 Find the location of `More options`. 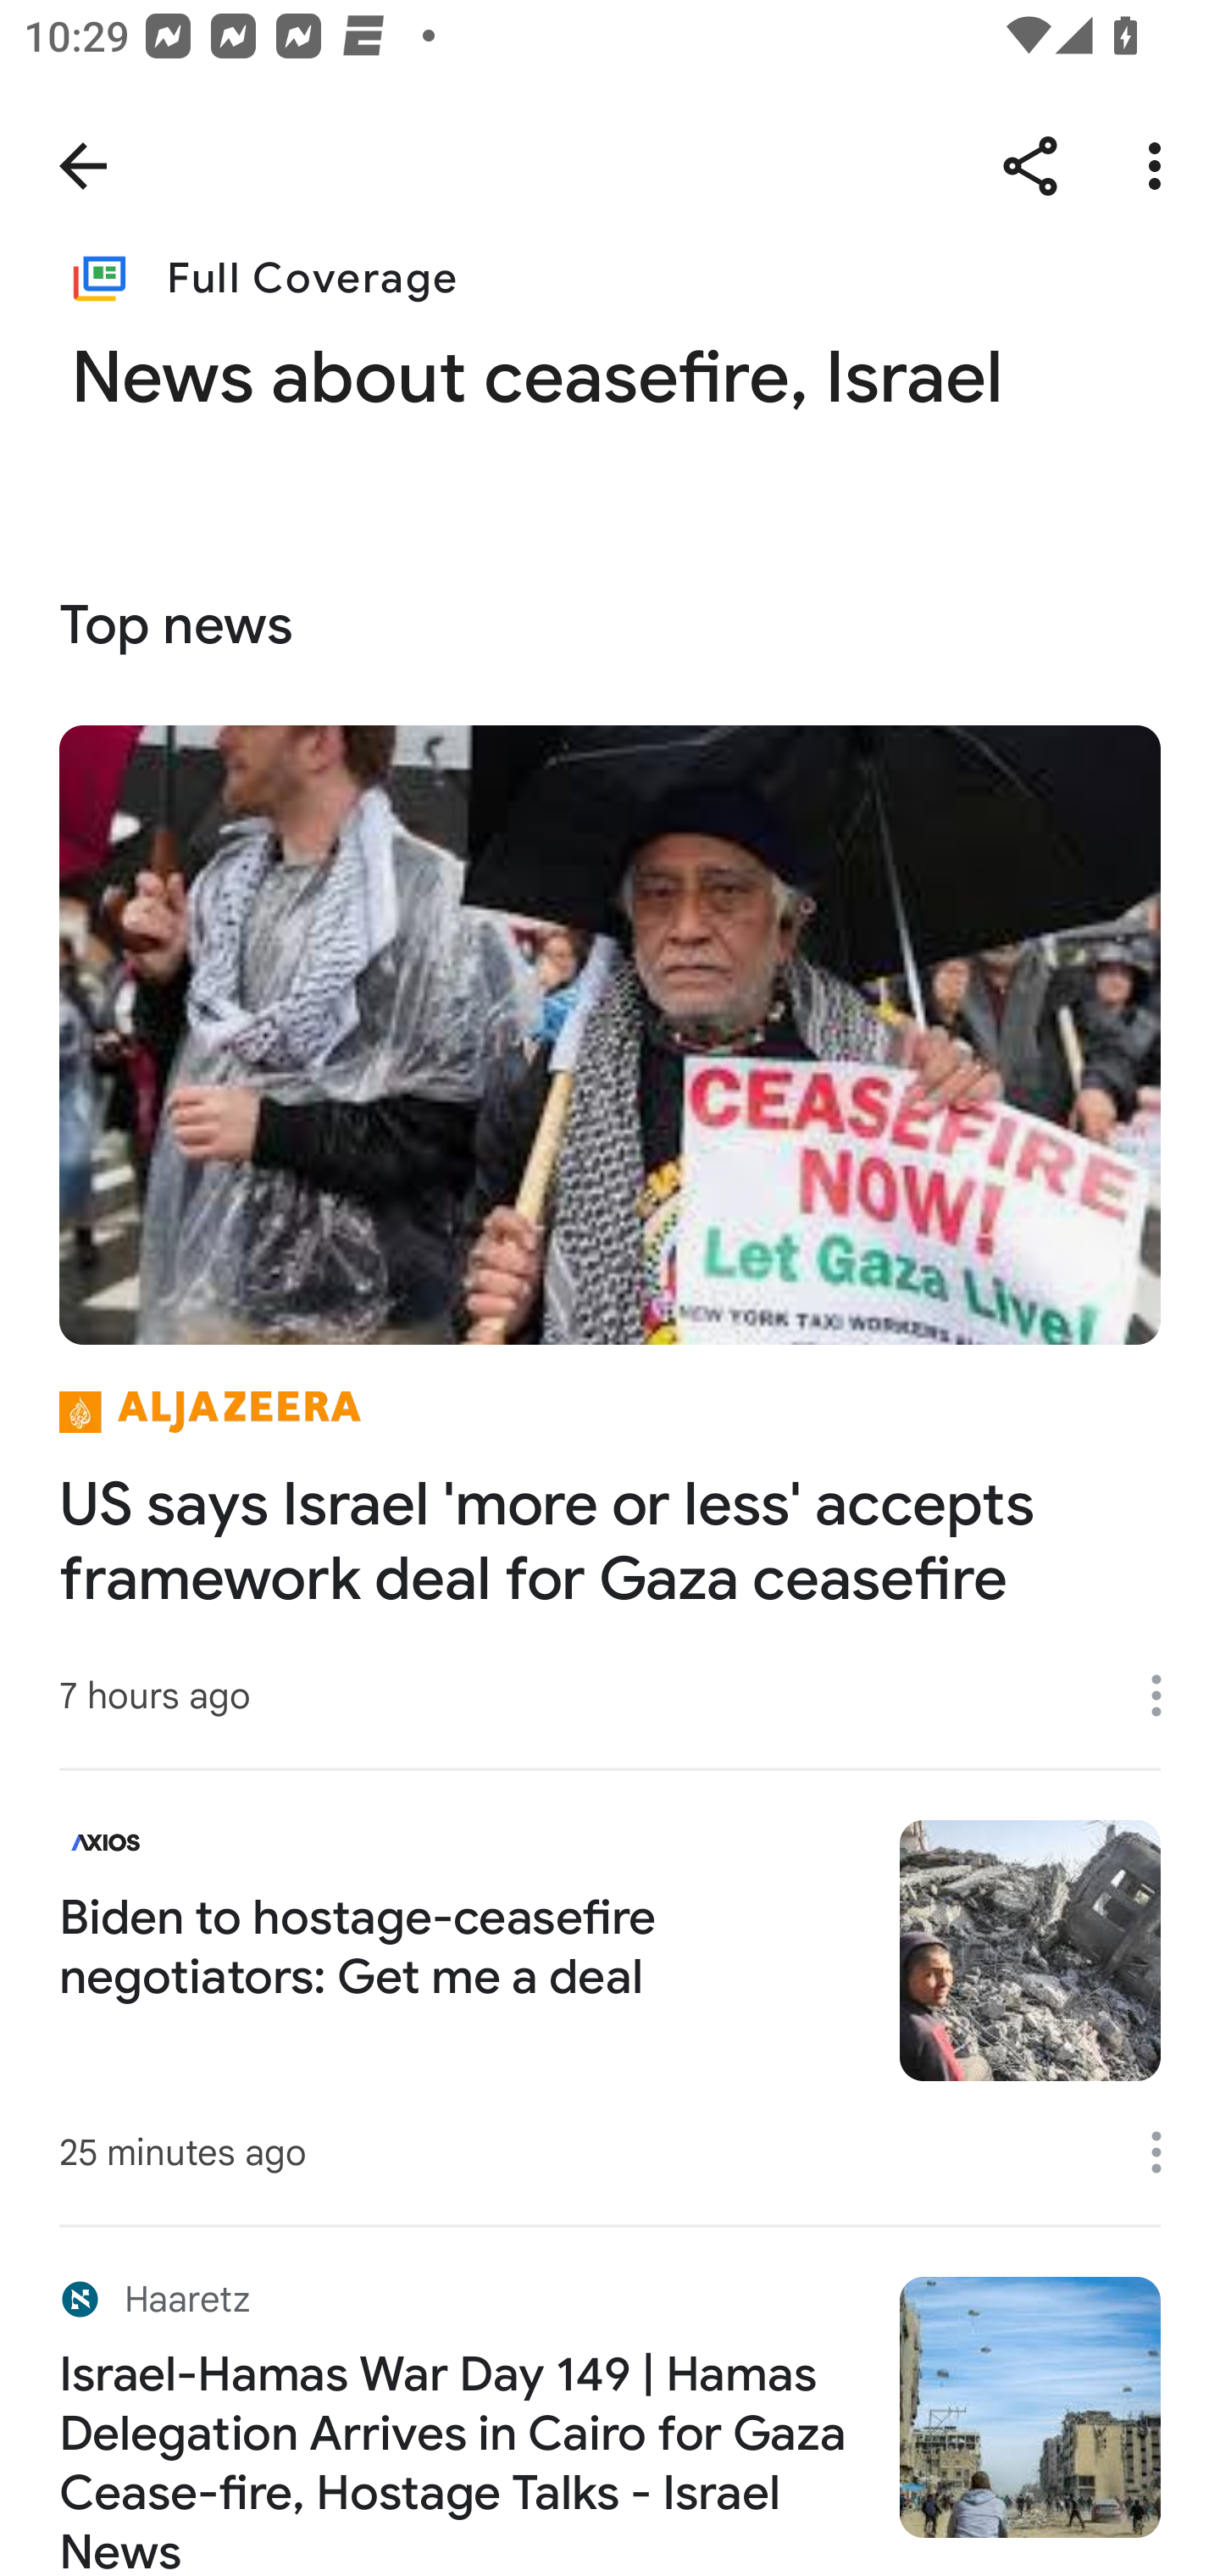

More options is located at coordinates (1167, 1696).